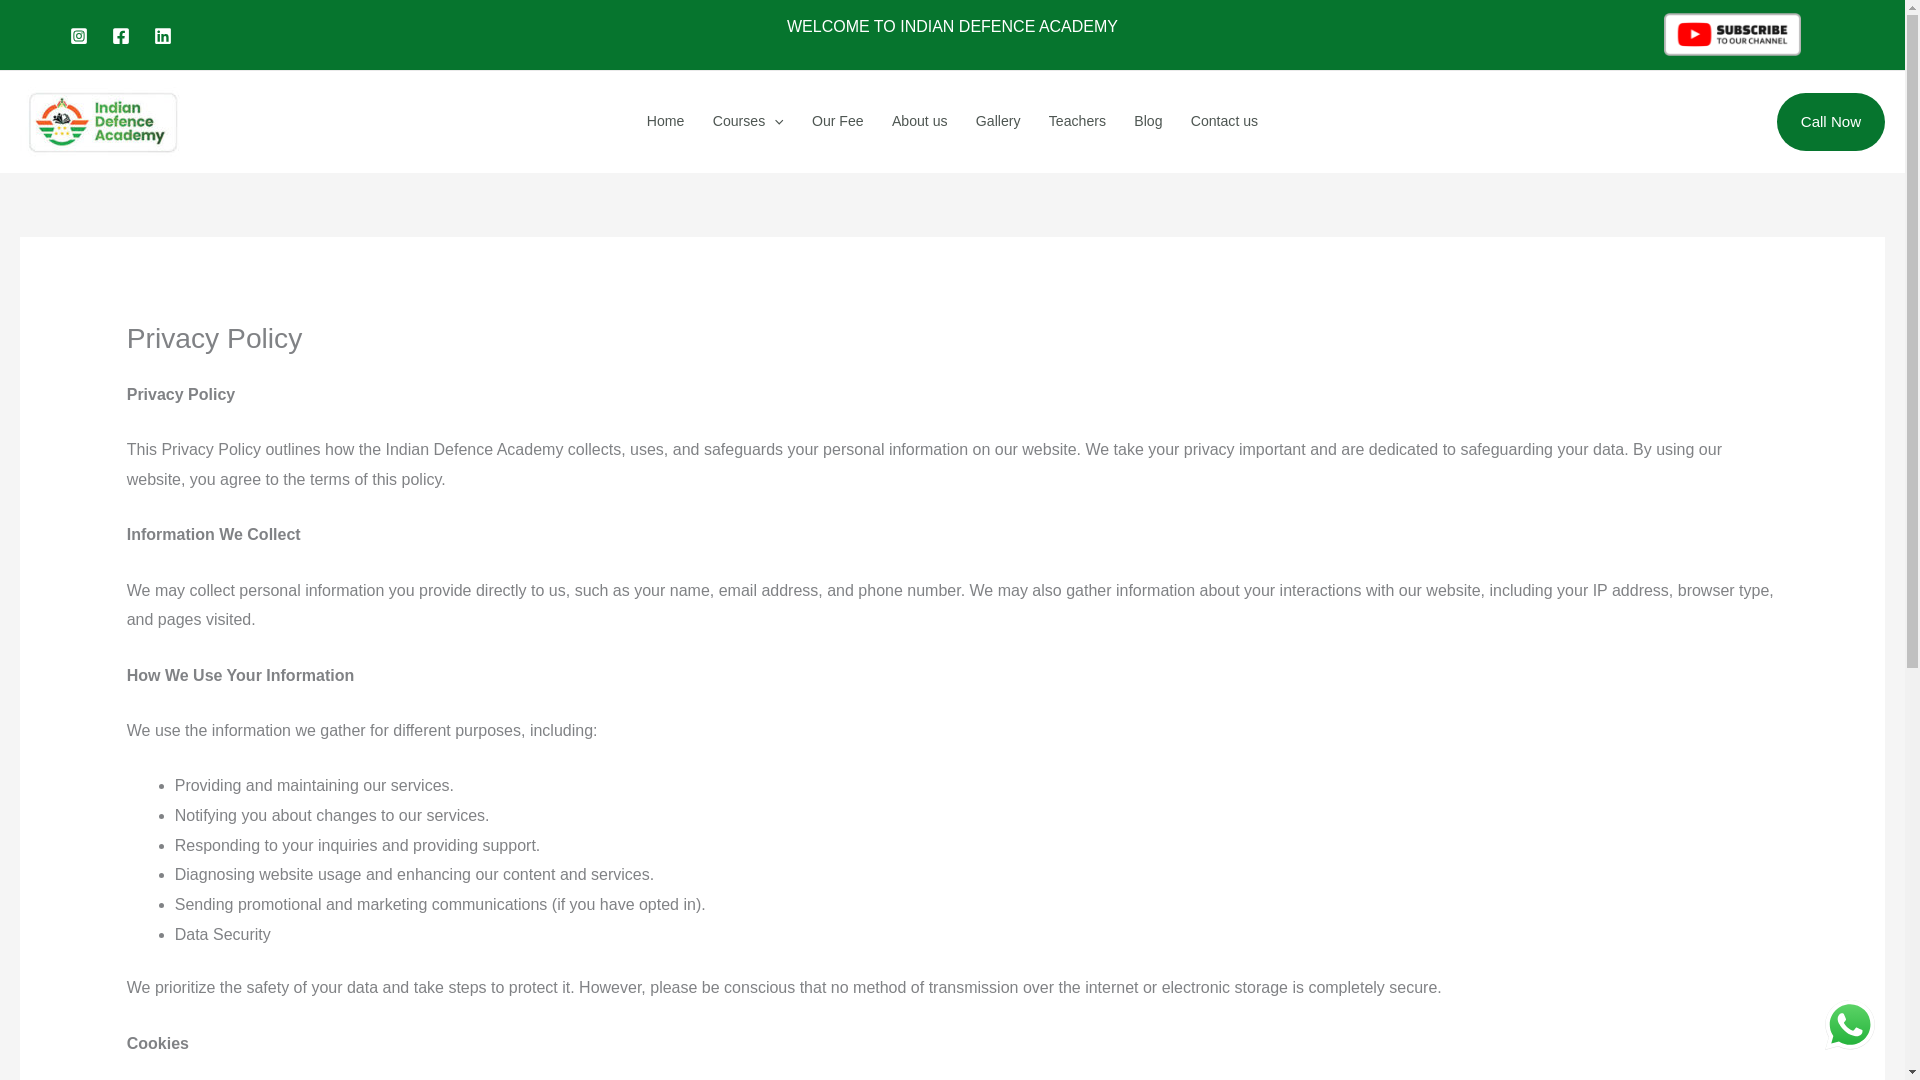 This screenshot has height=1080, width=1920. I want to click on Gallery, so click(998, 121).